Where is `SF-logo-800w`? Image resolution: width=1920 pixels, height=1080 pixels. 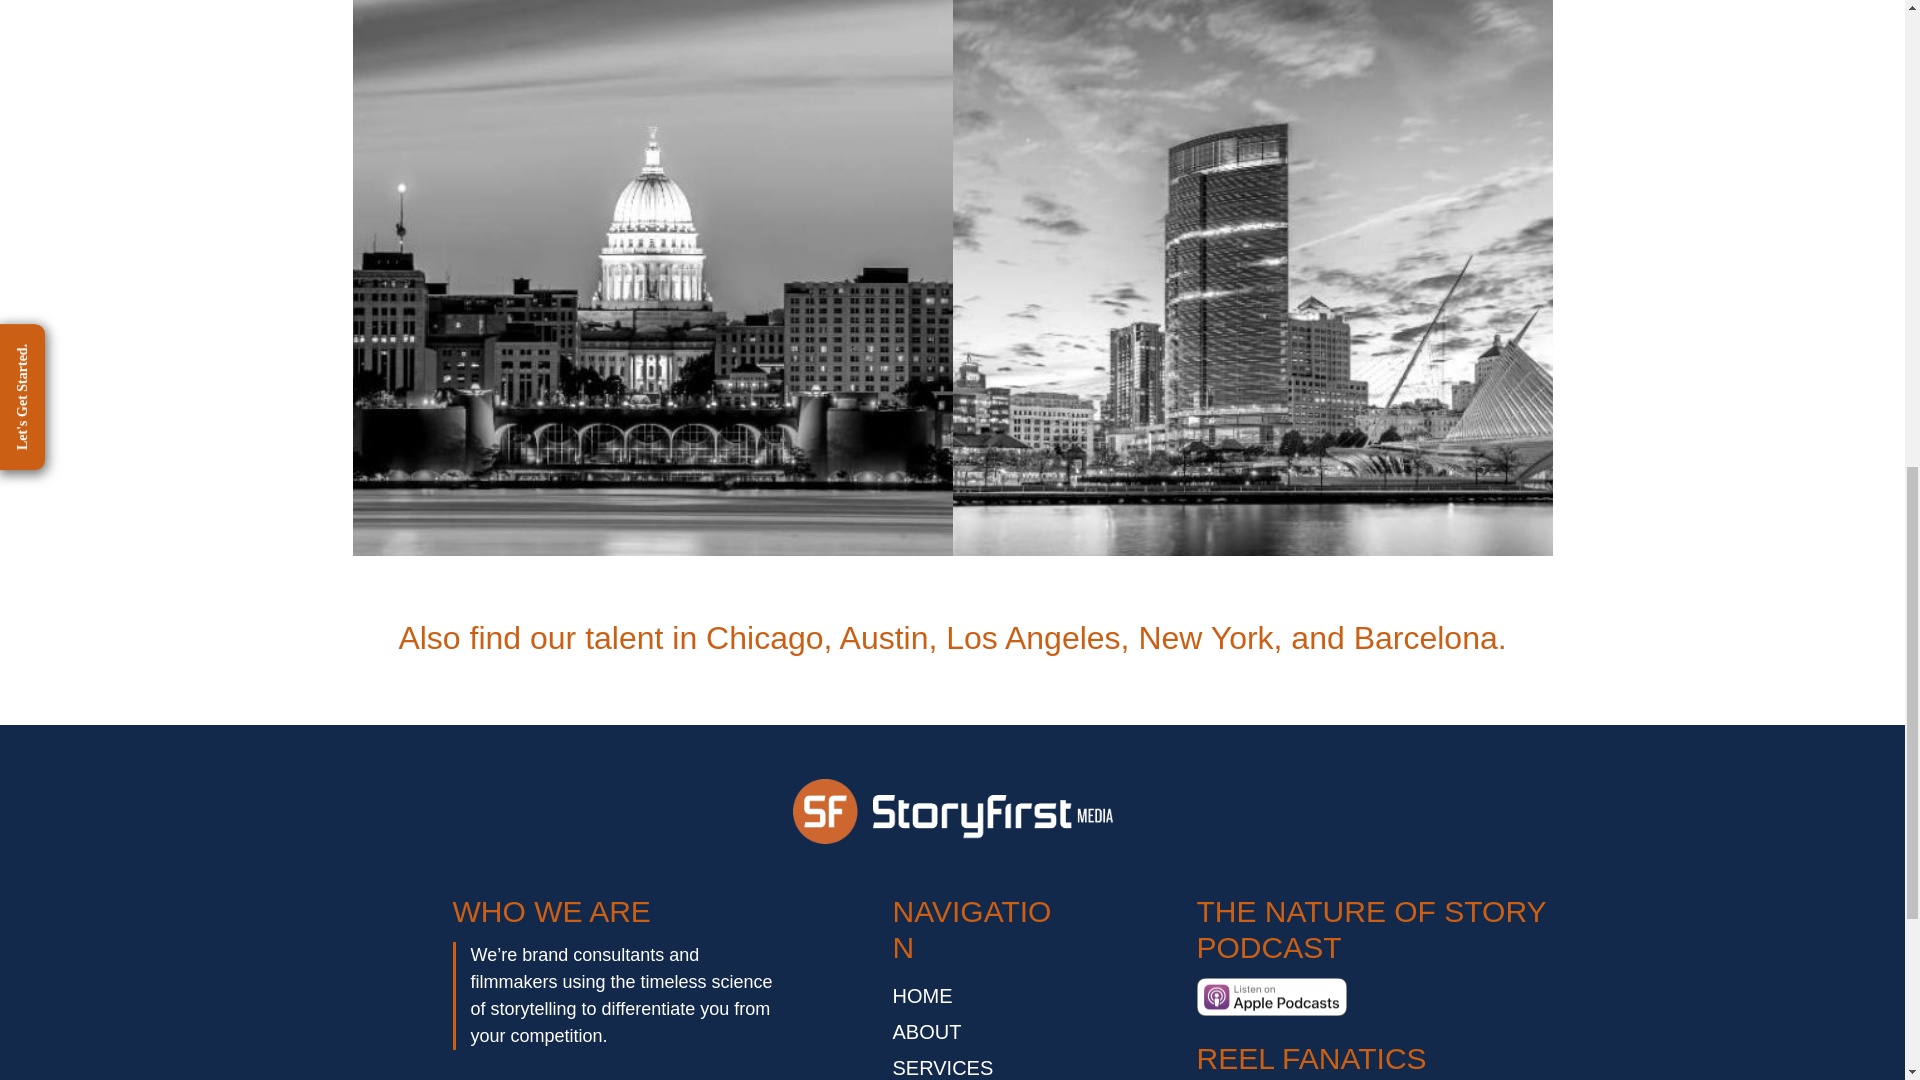 SF-logo-800w is located at coordinates (951, 810).